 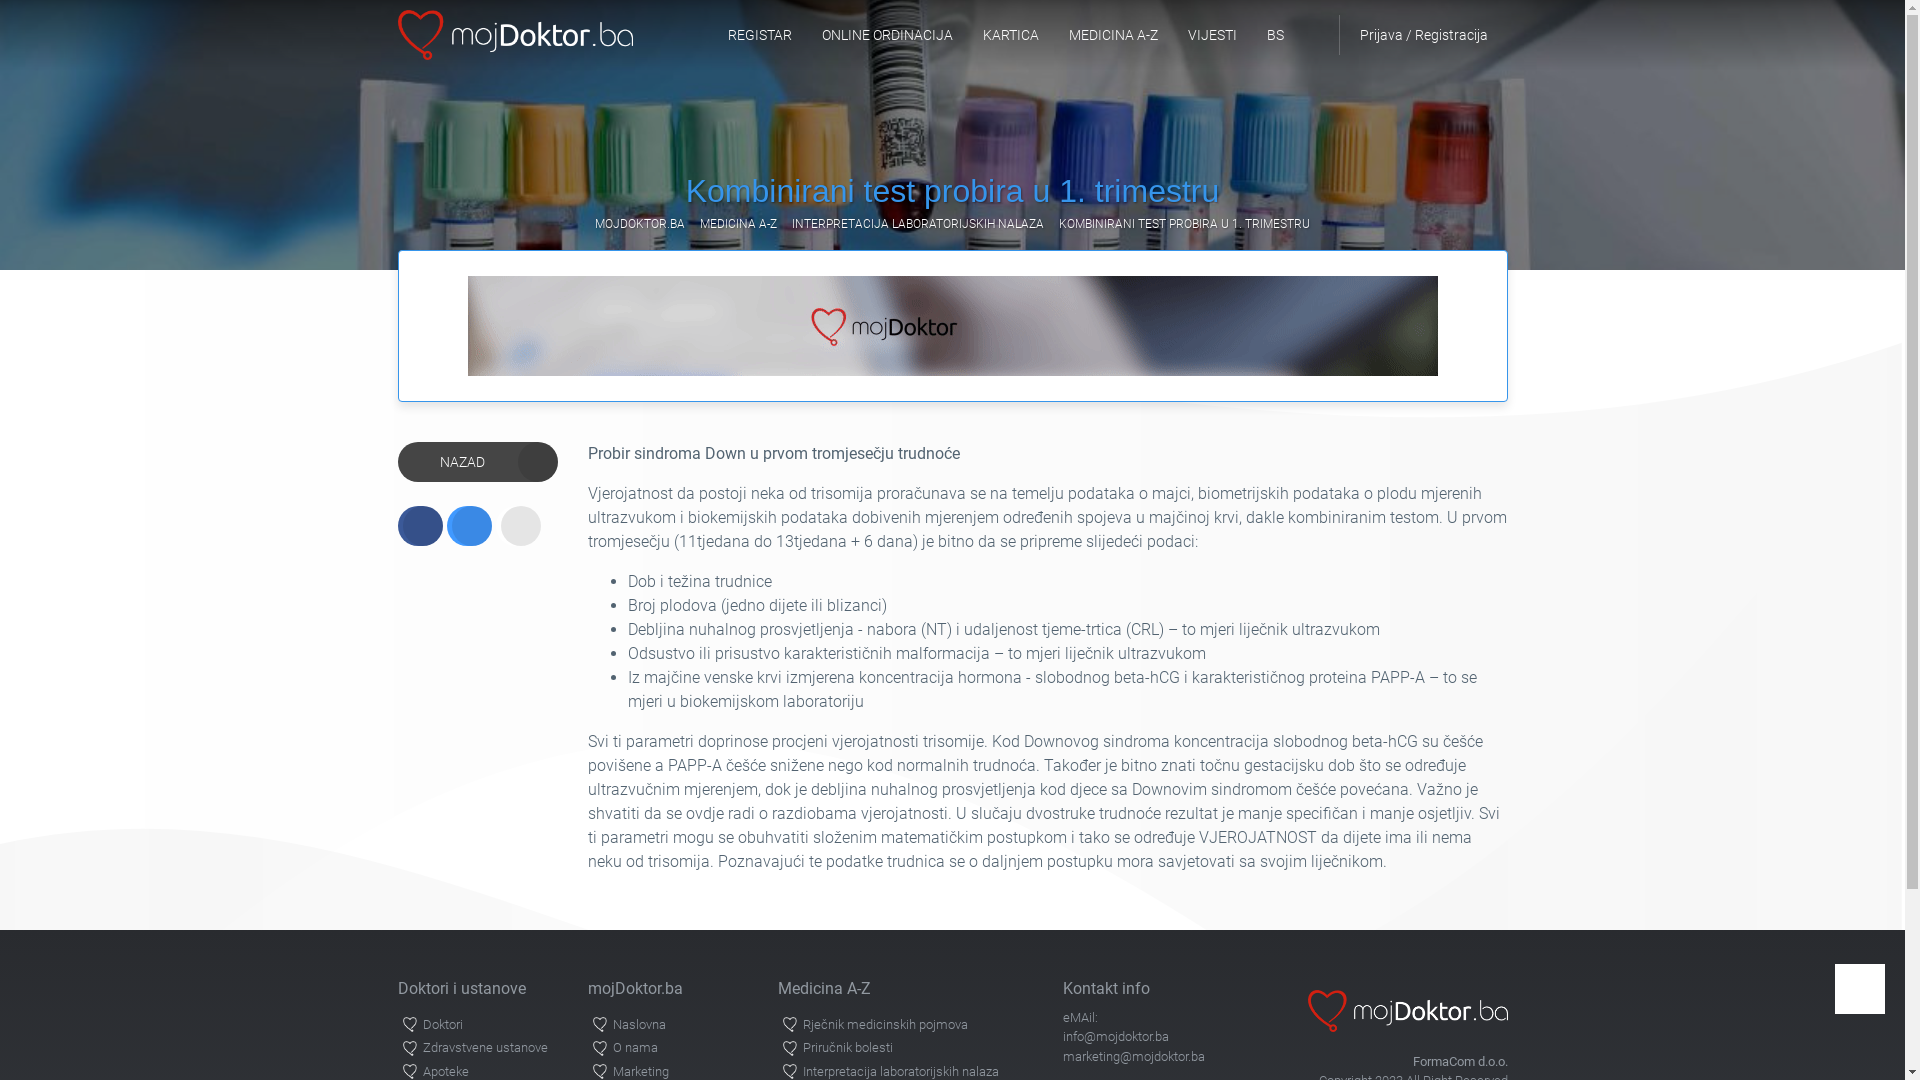 I want to click on Naslovna, so click(x=670, y=1025).